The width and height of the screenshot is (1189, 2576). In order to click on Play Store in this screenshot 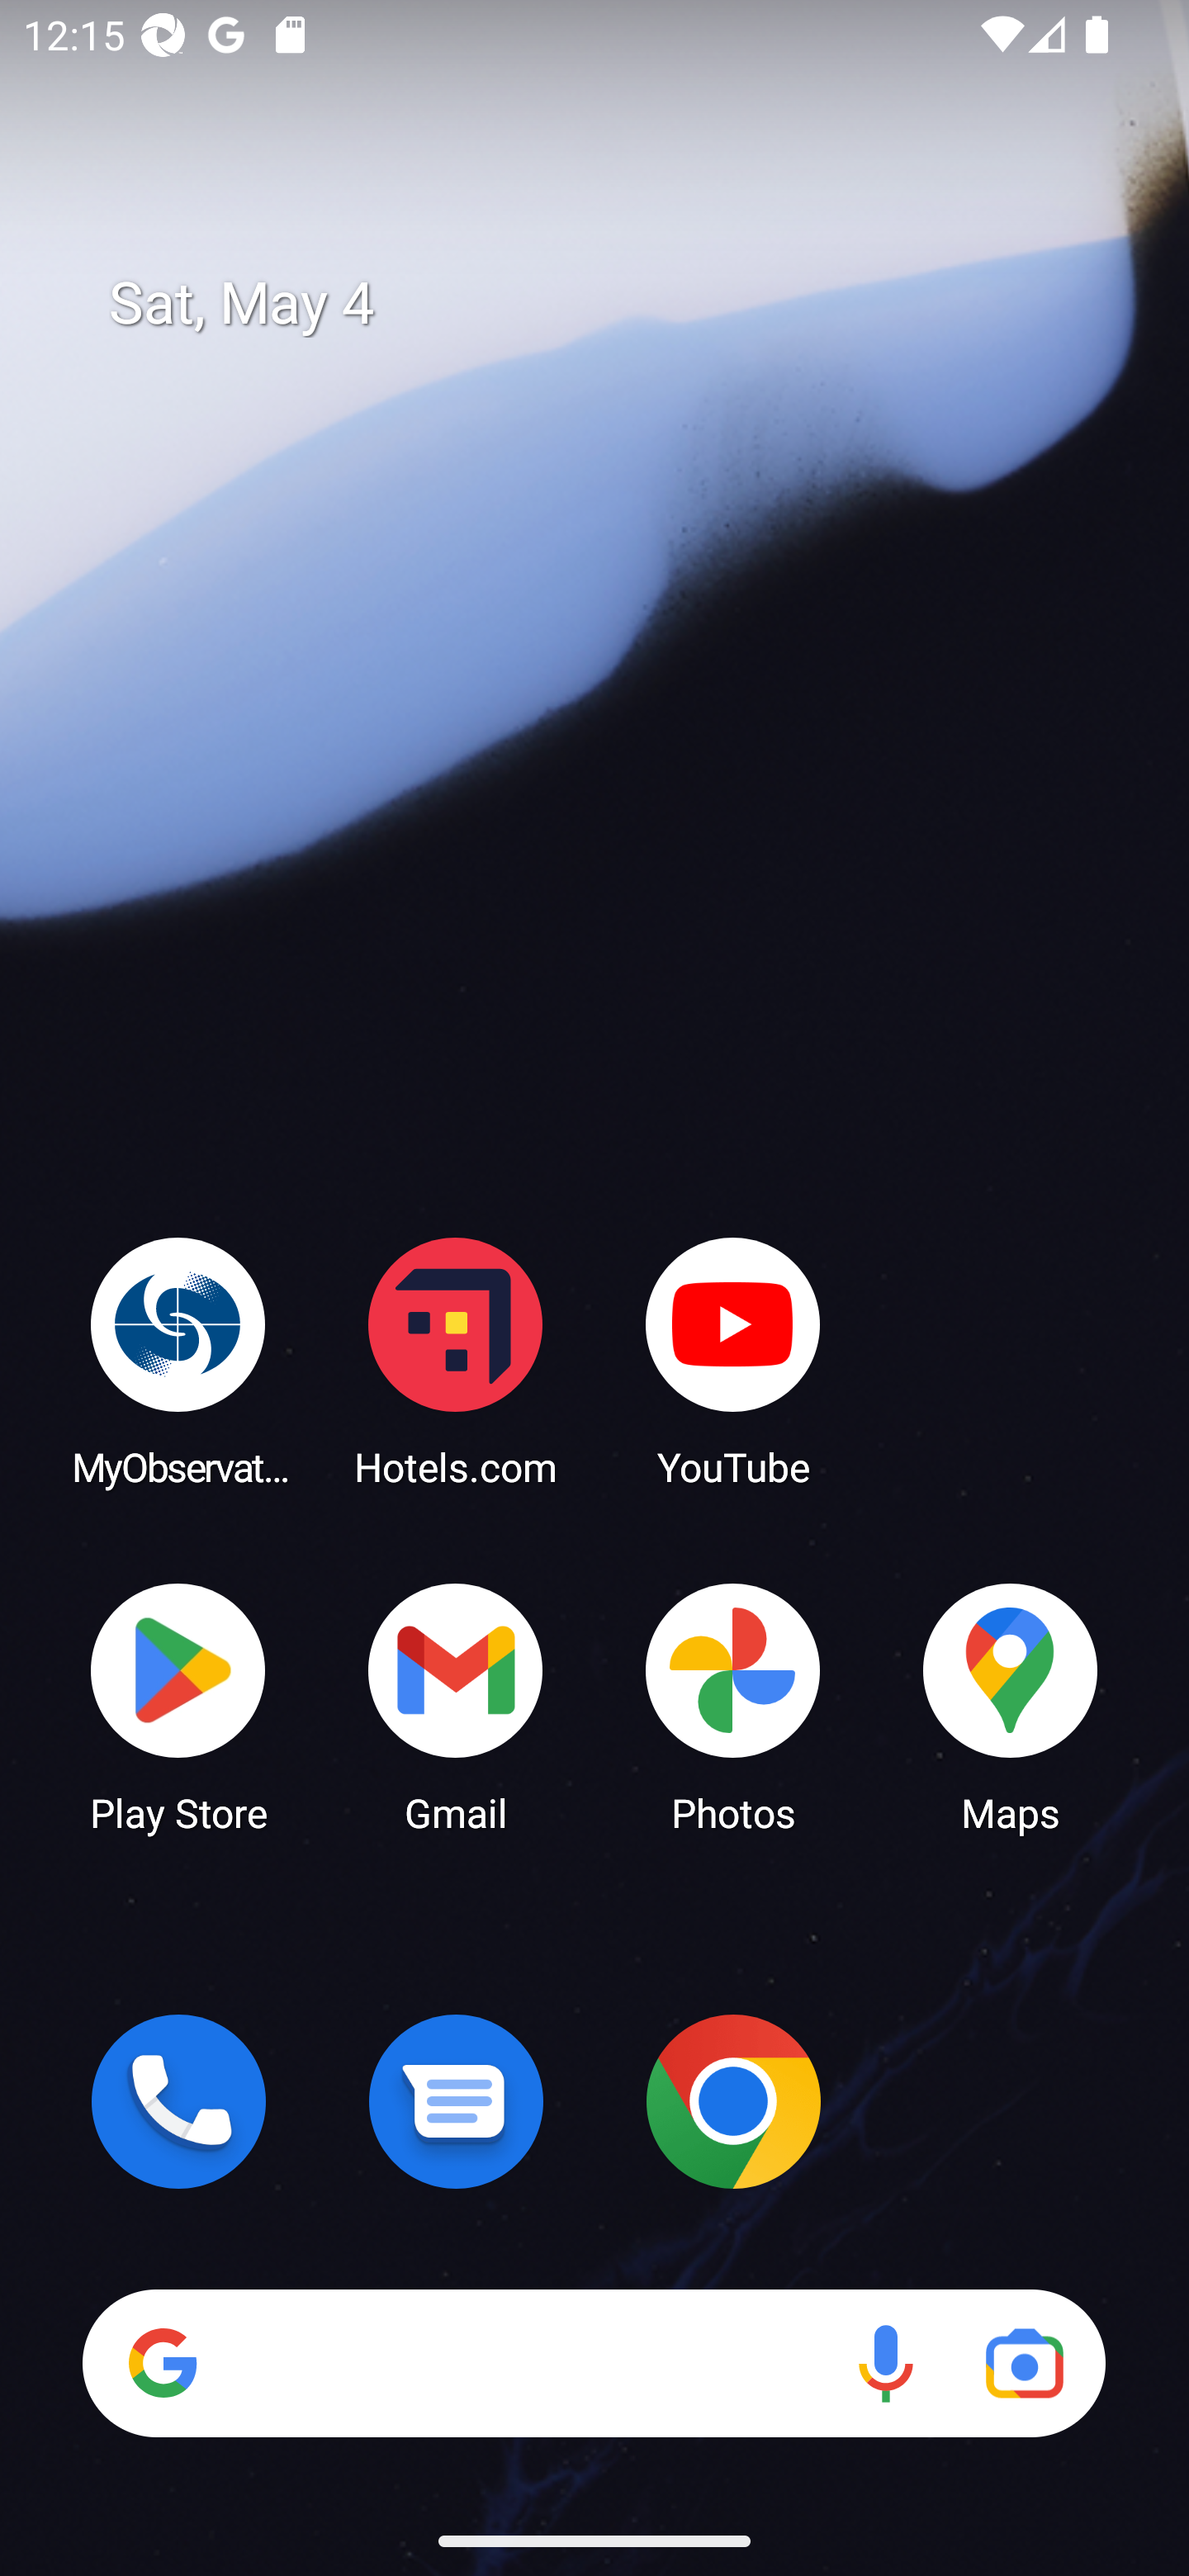, I will do `click(178, 1706)`.